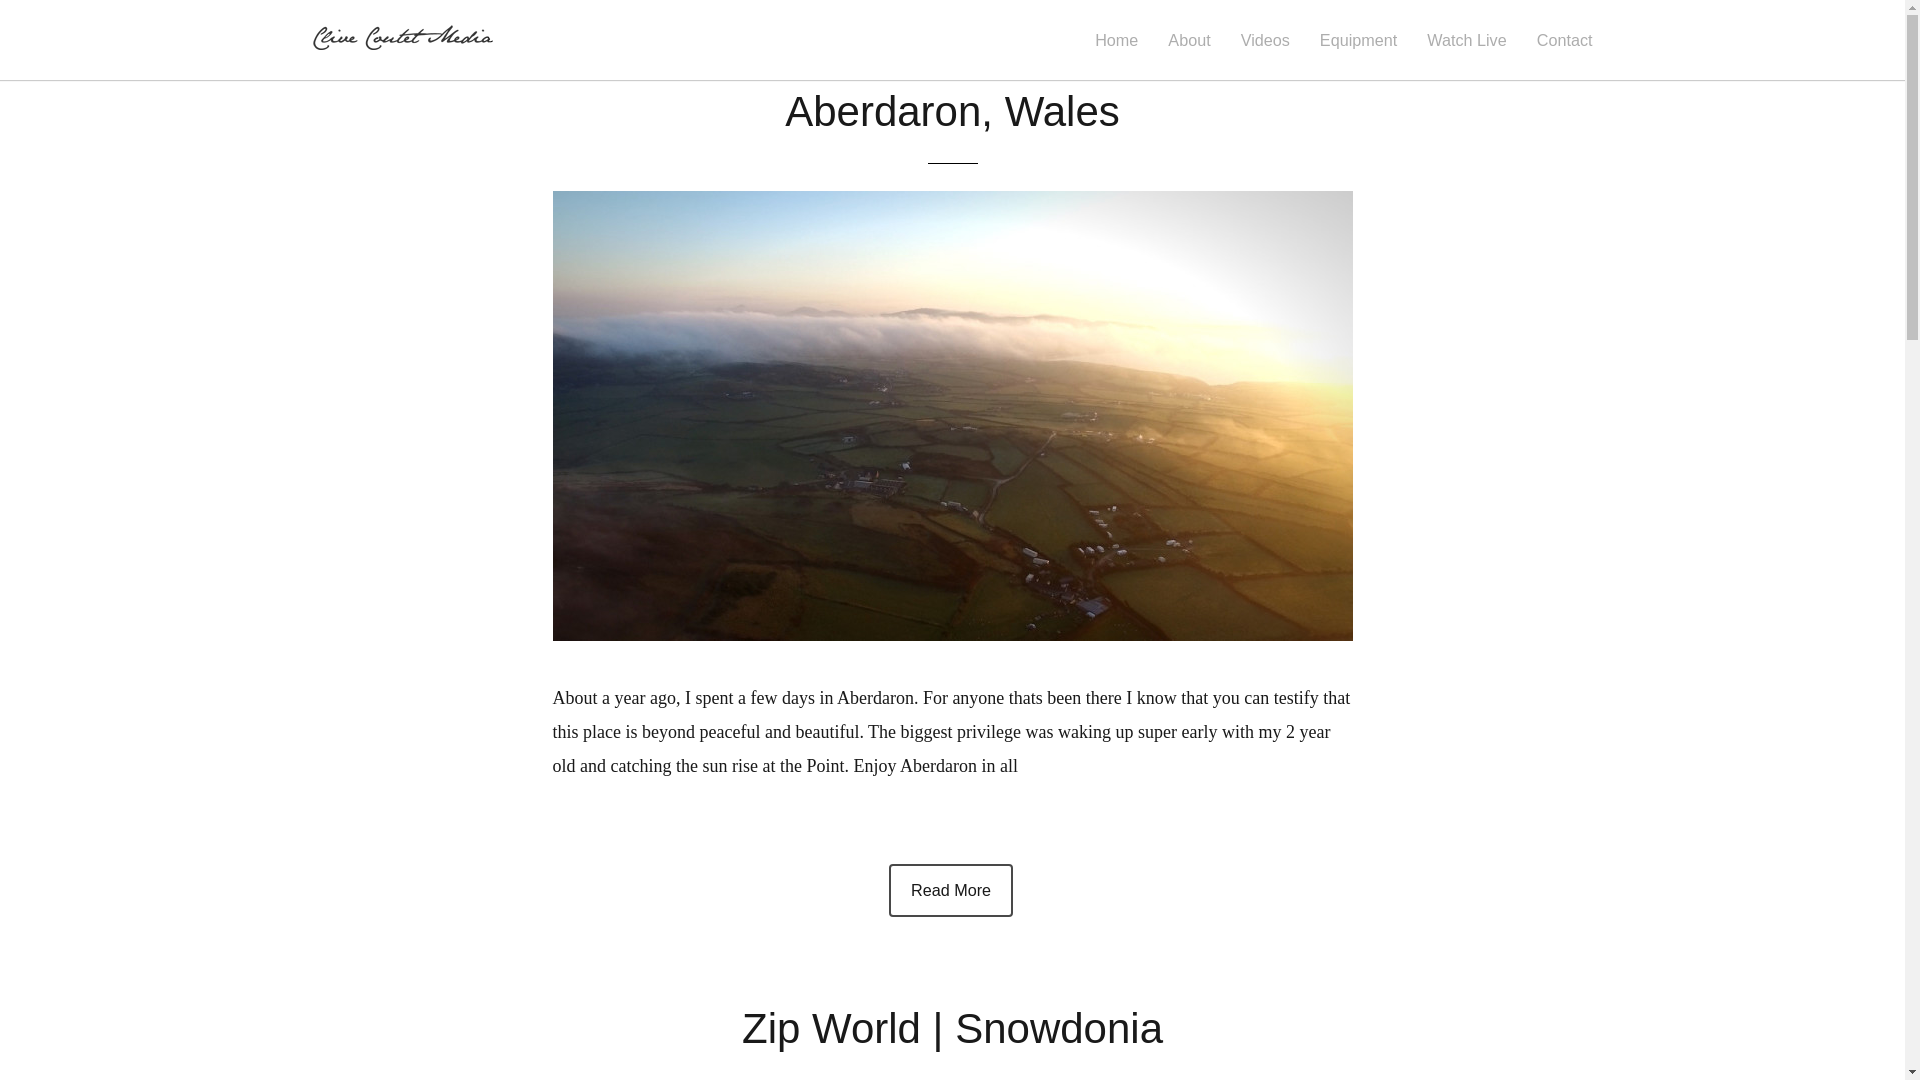 This screenshot has width=1920, height=1080. I want to click on Contact, so click(1565, 40).